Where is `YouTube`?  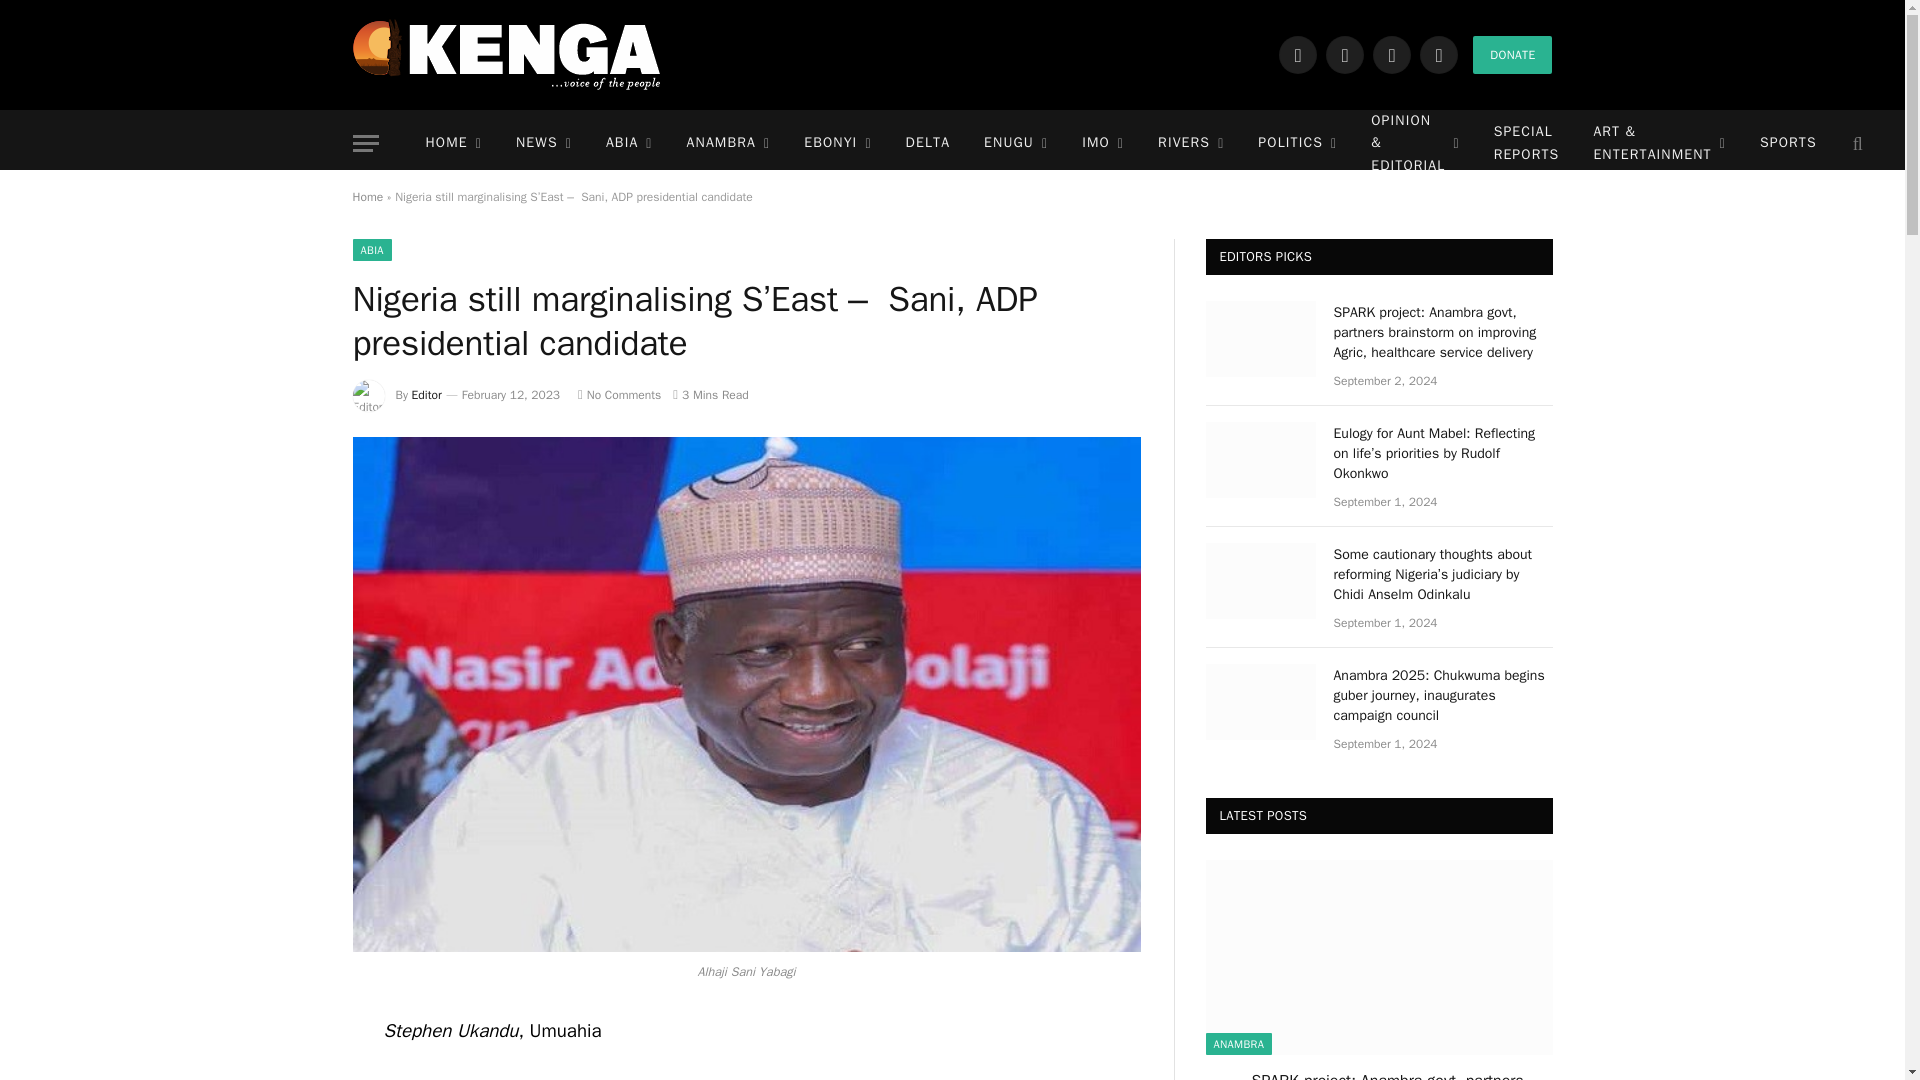
YouTube is located at coordinates (1438, 54).